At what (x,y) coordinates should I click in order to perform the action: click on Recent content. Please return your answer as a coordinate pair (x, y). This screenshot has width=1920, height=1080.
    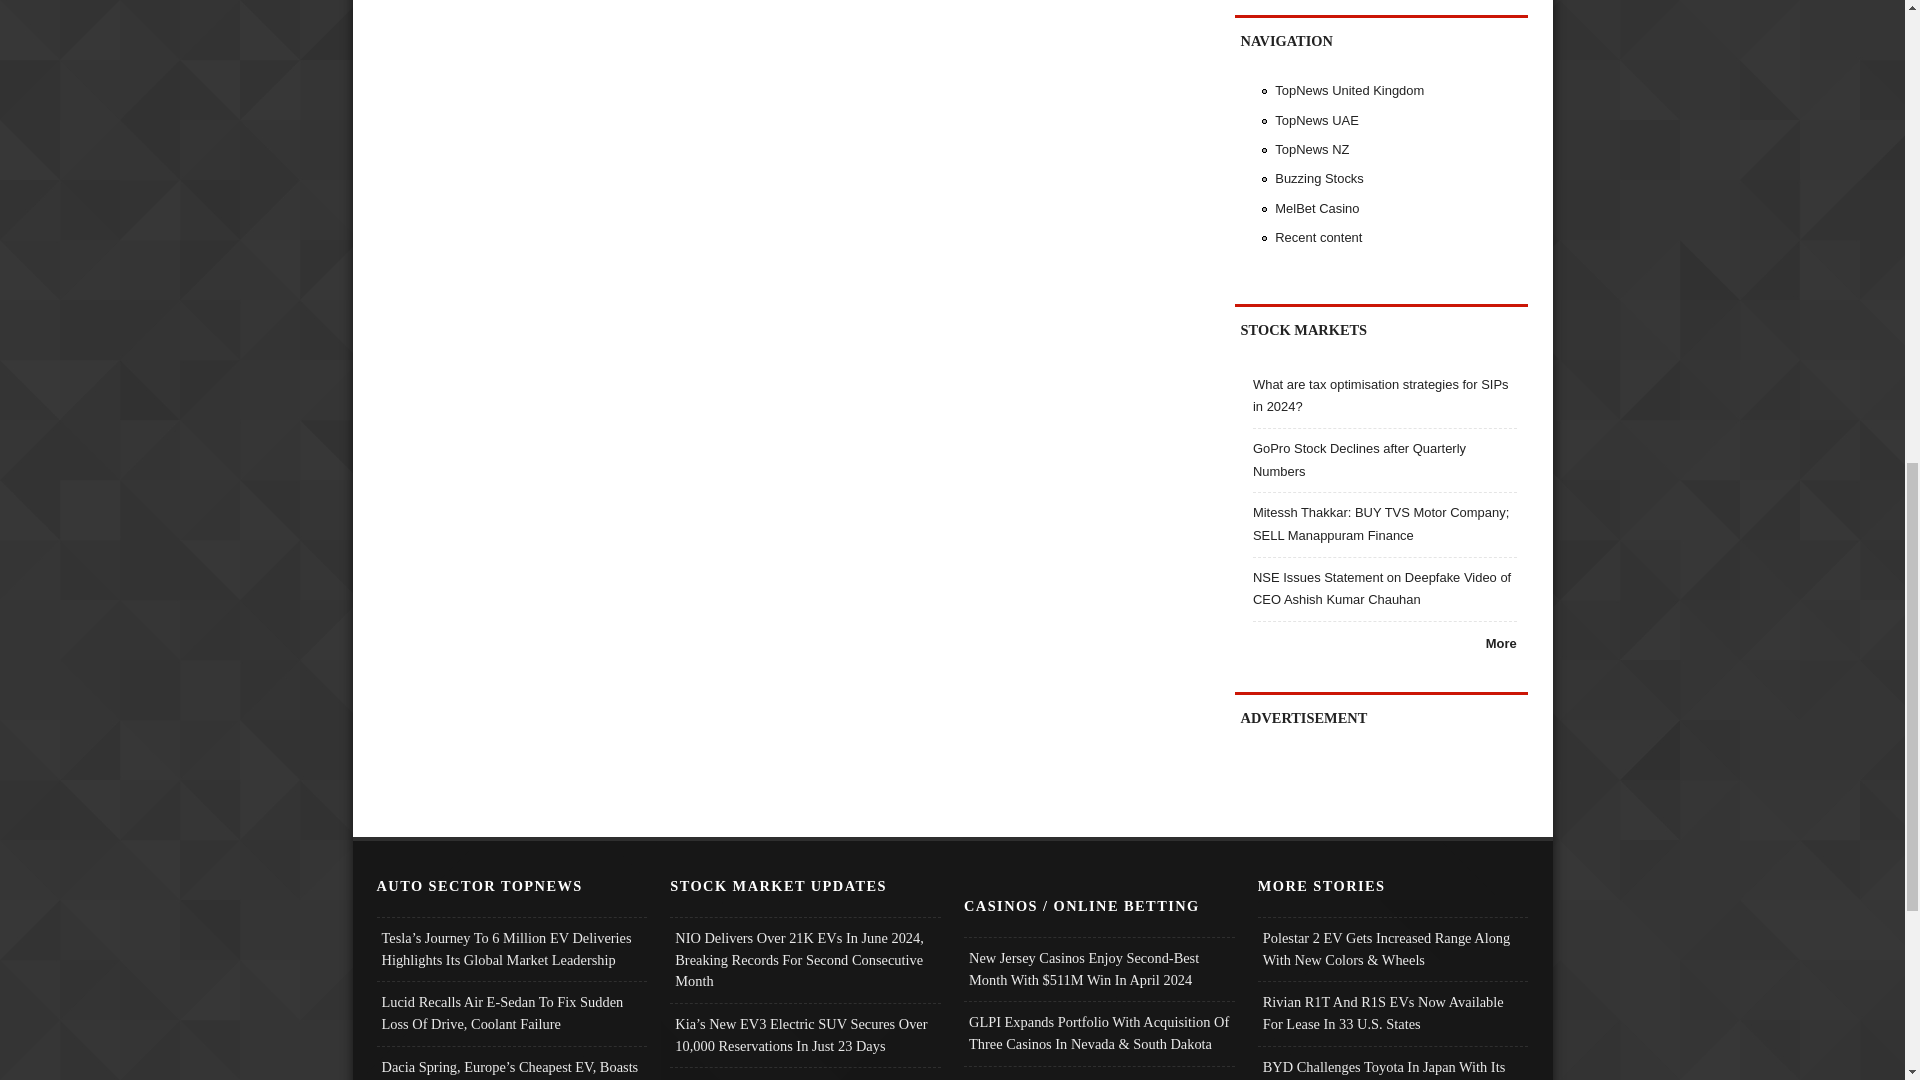
    Looking at the image, I should click on (1318, 238).